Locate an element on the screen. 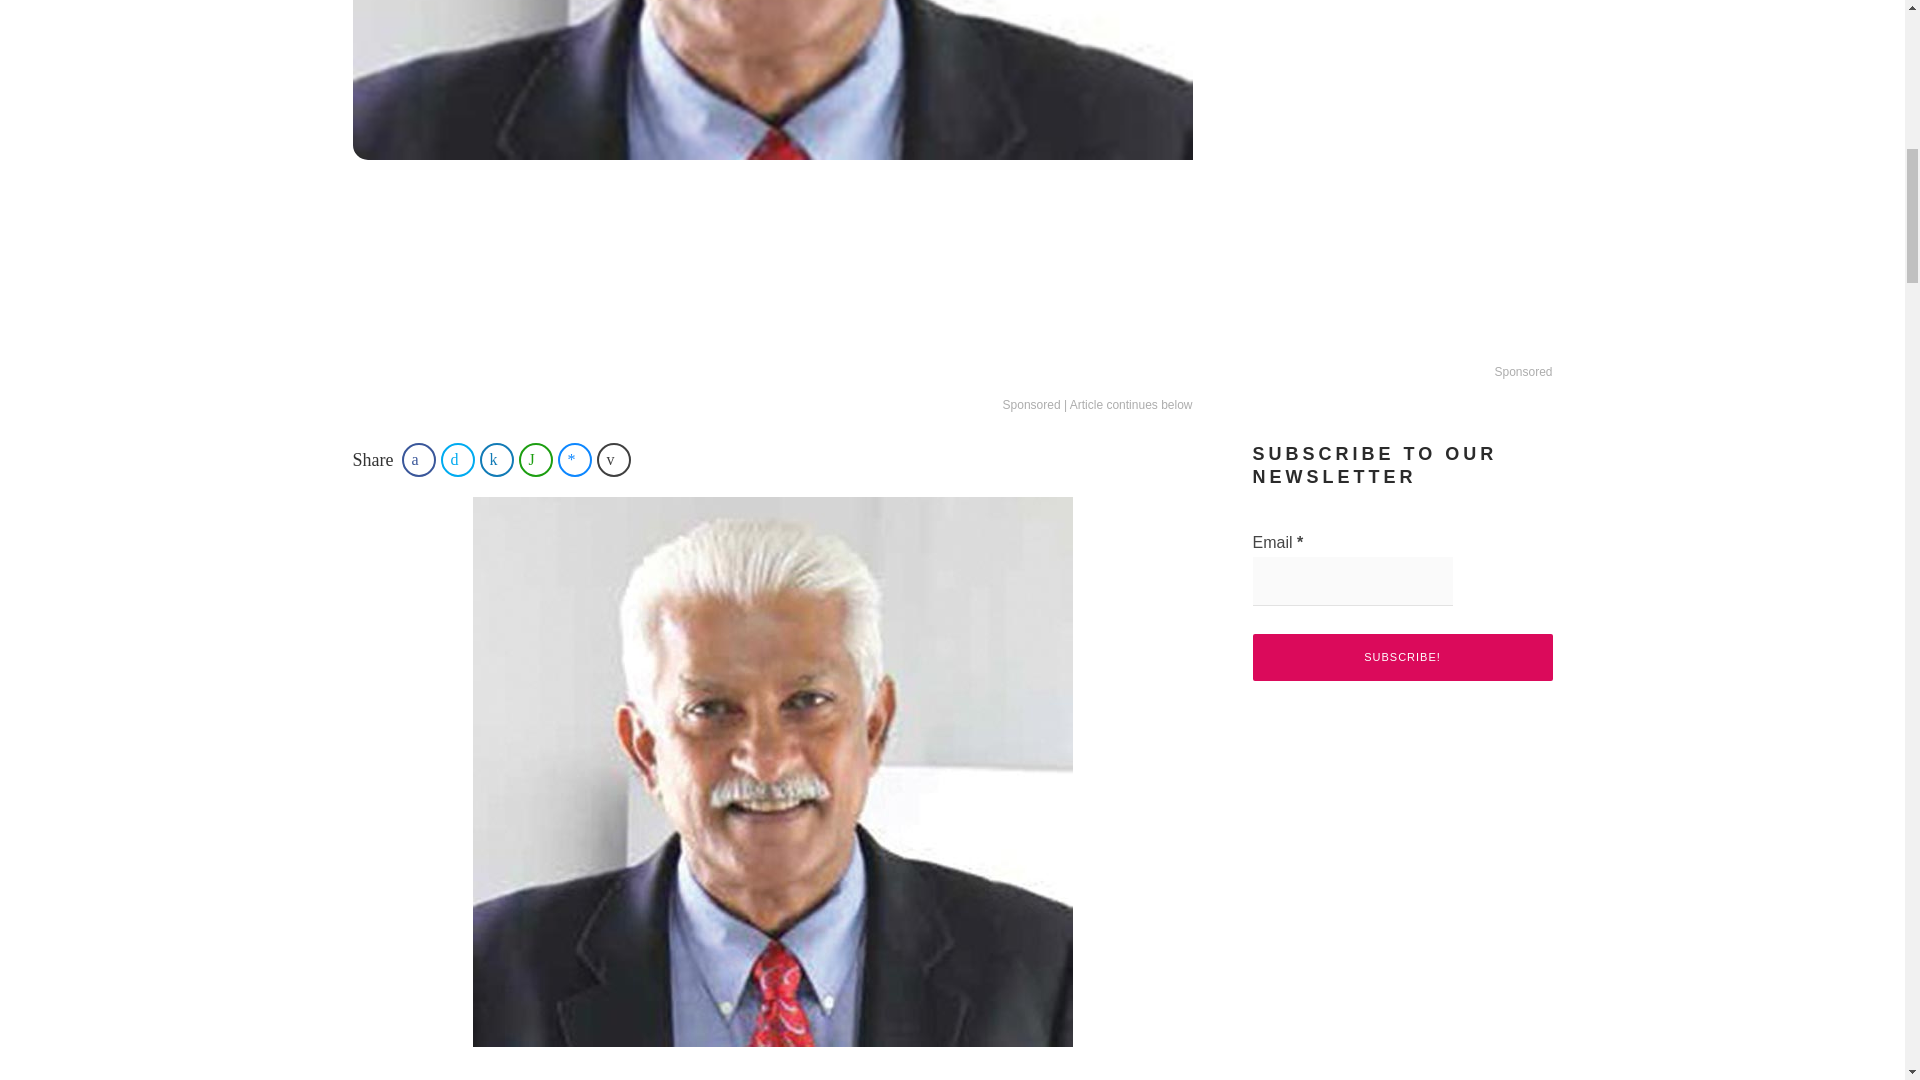  Share on LinkedIn is located at coordinates (497, 460).